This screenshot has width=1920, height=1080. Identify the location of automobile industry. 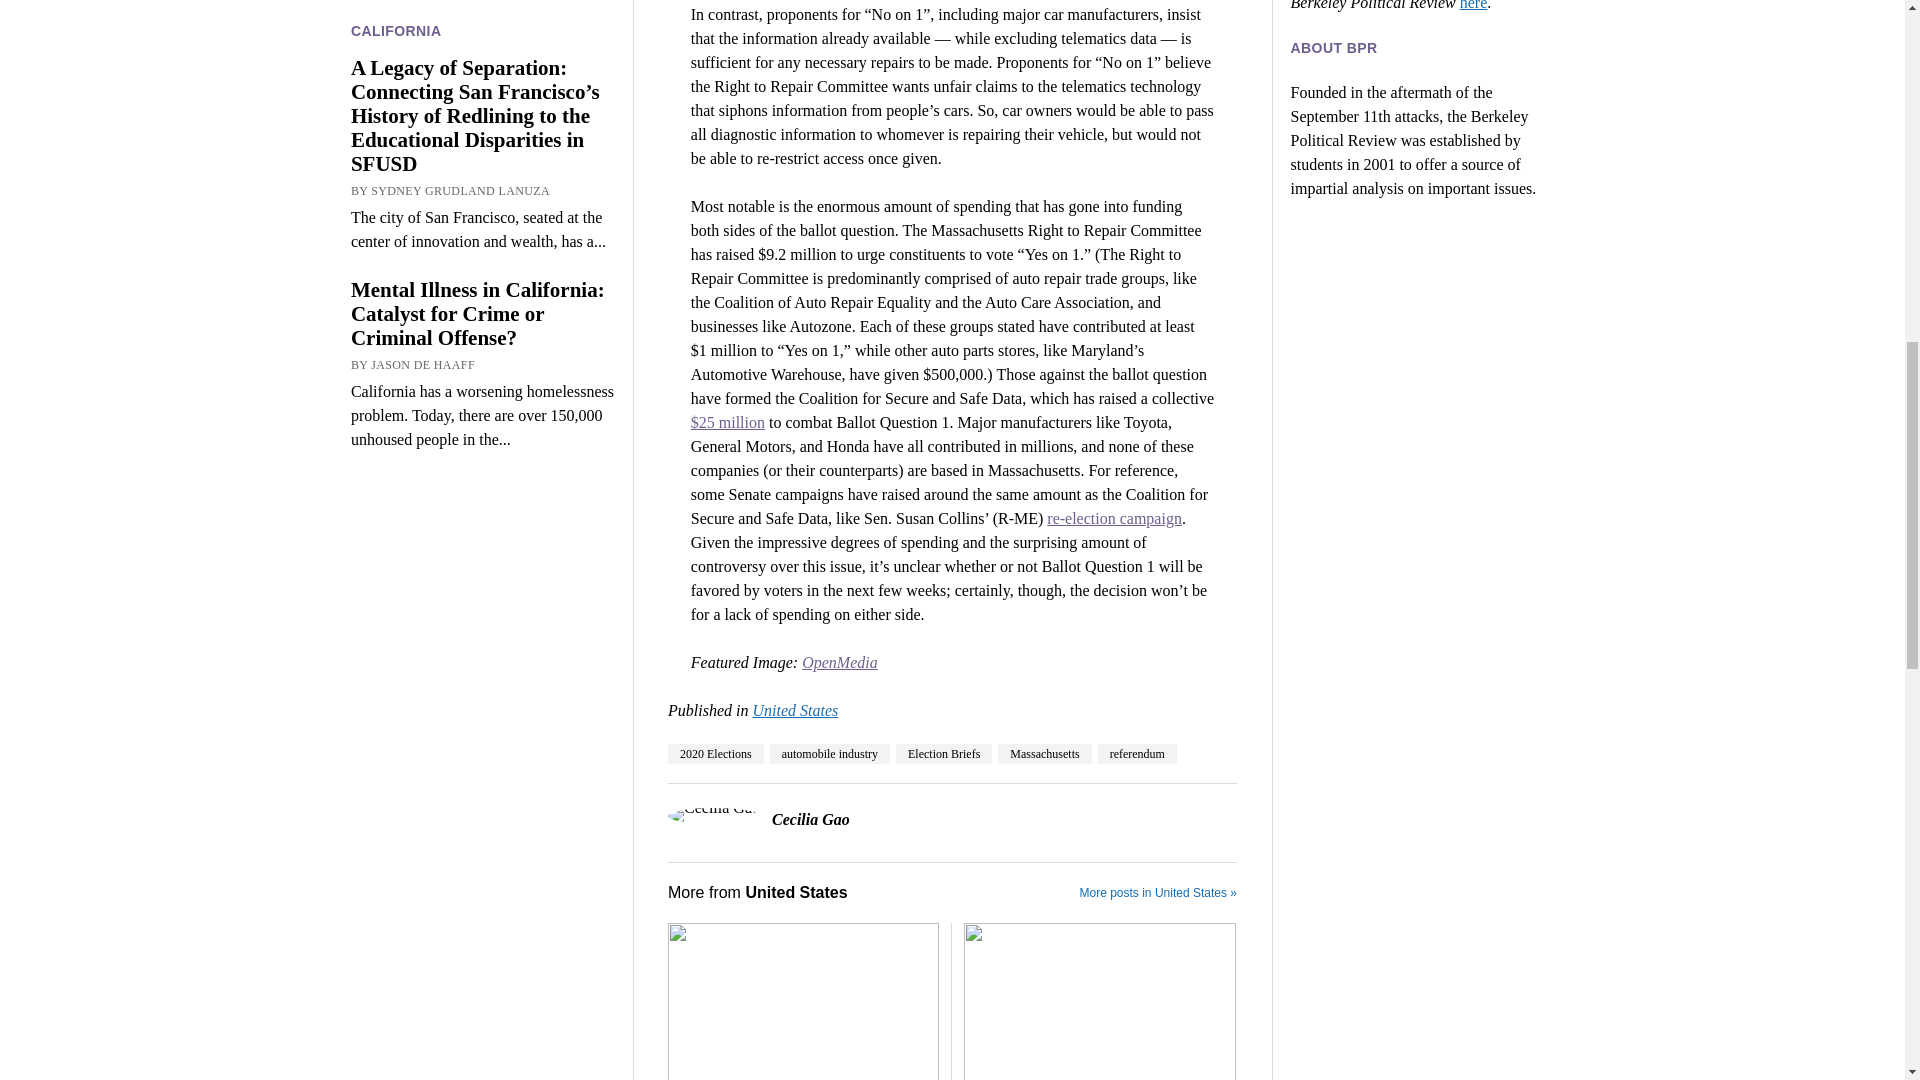
(830, 754).